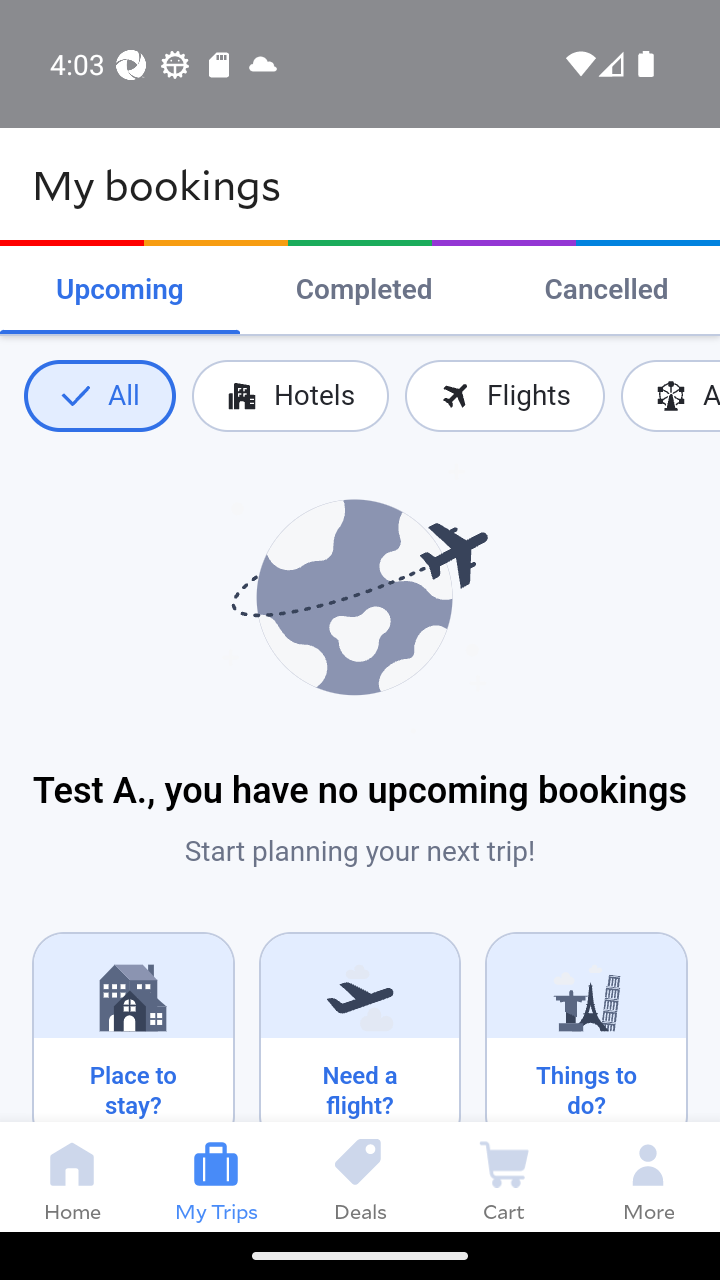 The height and width of the screenshot is (1280, 720). I want to click on Hotels, so click(290, 396).